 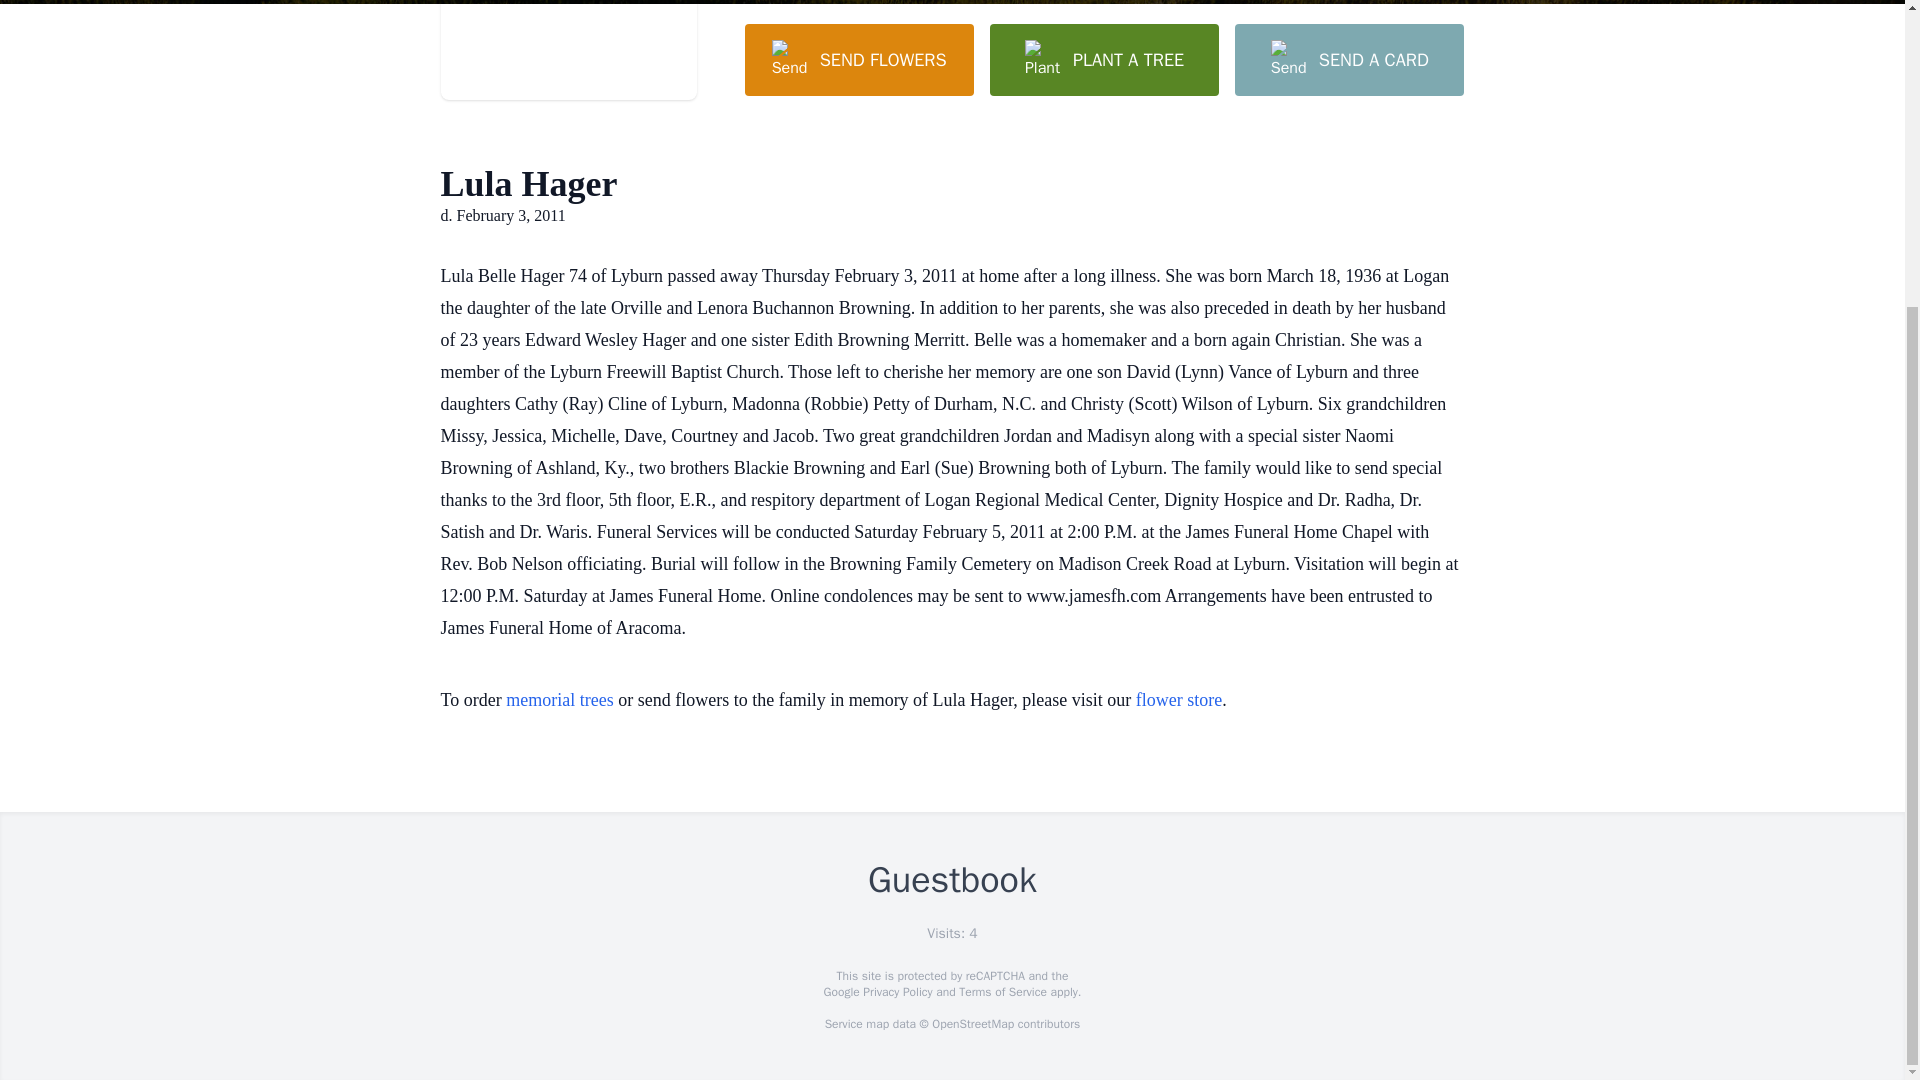 I want to click on PLANT A TREE, so click(x=1104, y=60).